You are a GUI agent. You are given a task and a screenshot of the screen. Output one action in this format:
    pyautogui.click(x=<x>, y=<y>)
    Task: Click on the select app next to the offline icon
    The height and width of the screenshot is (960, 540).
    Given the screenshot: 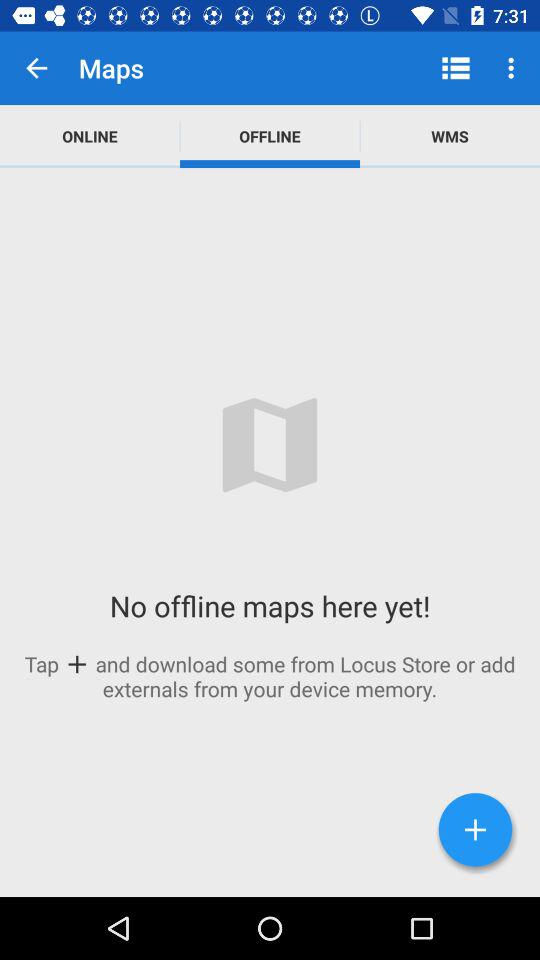 What is the action you would take?
    pyautogui.click(x=456, y=68)
    